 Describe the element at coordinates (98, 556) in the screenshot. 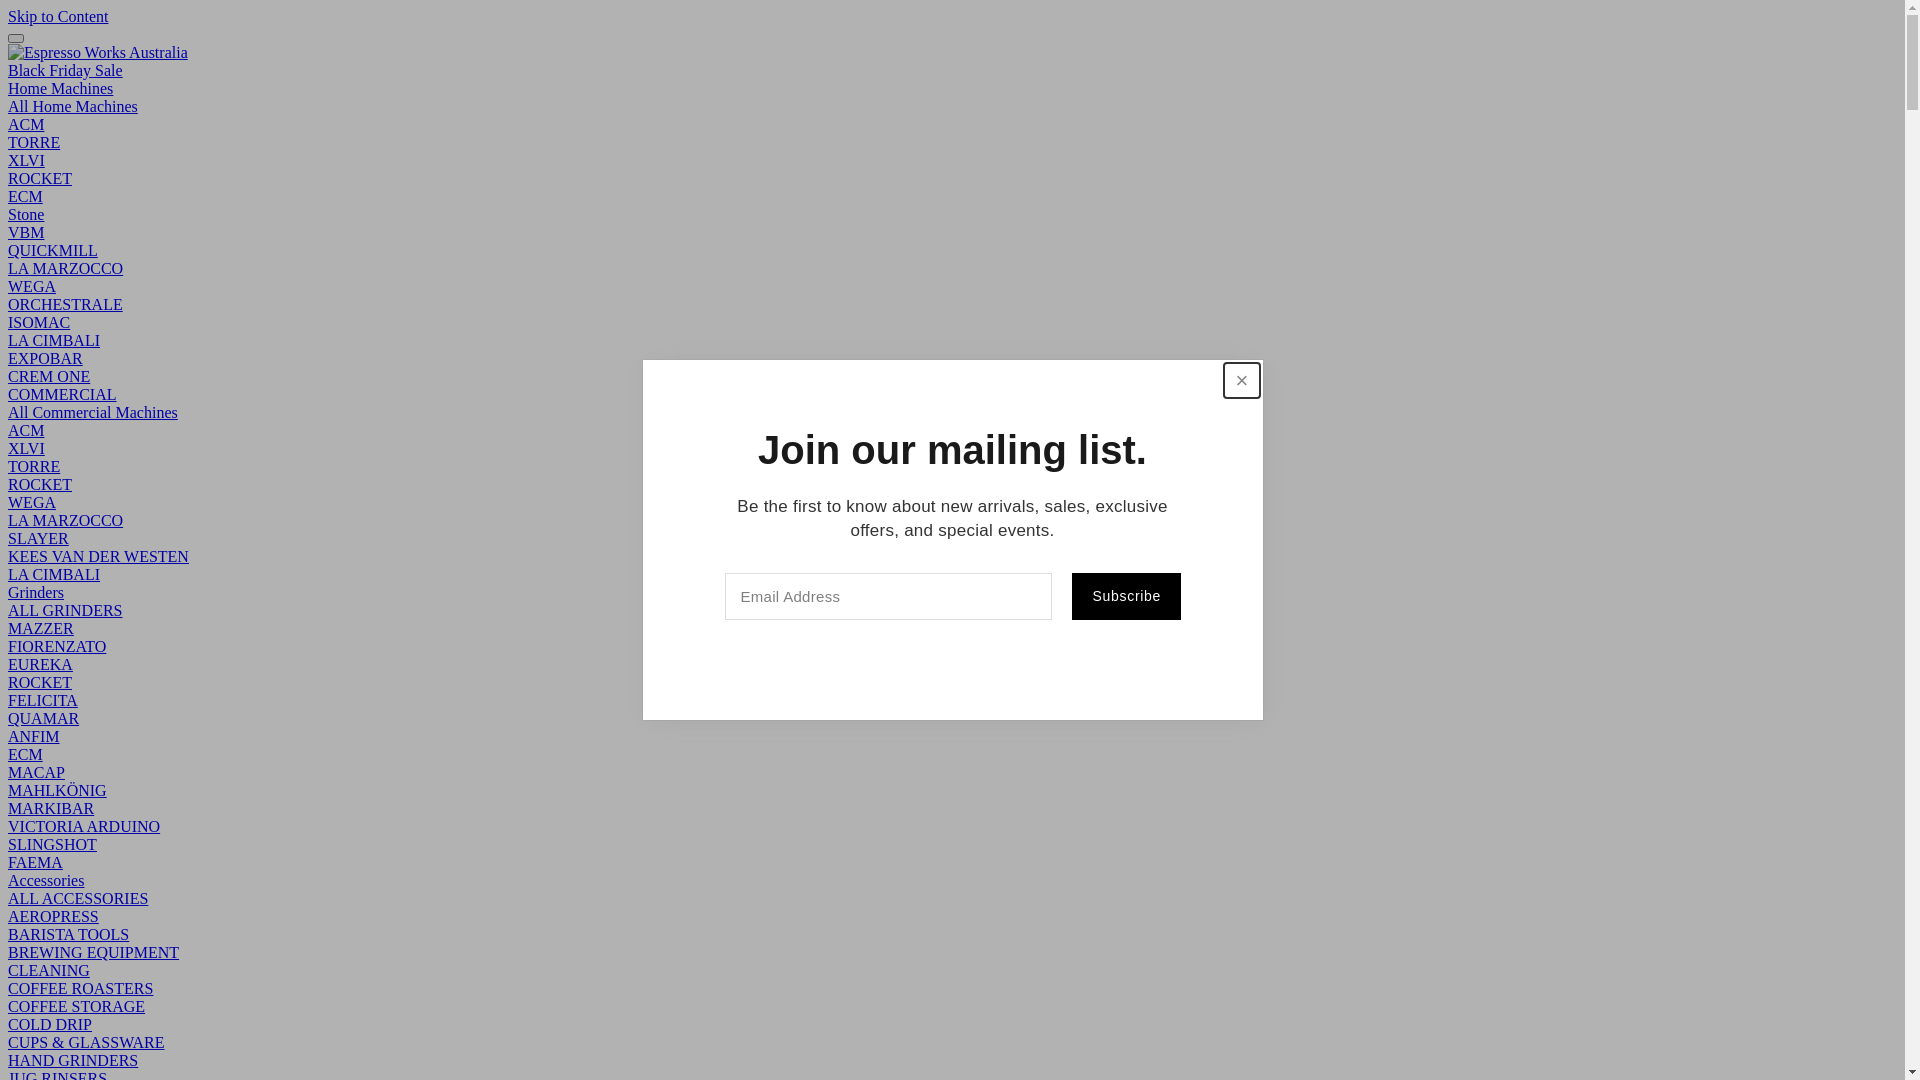

I see `KEES VAN DER WESTEN` at that location.